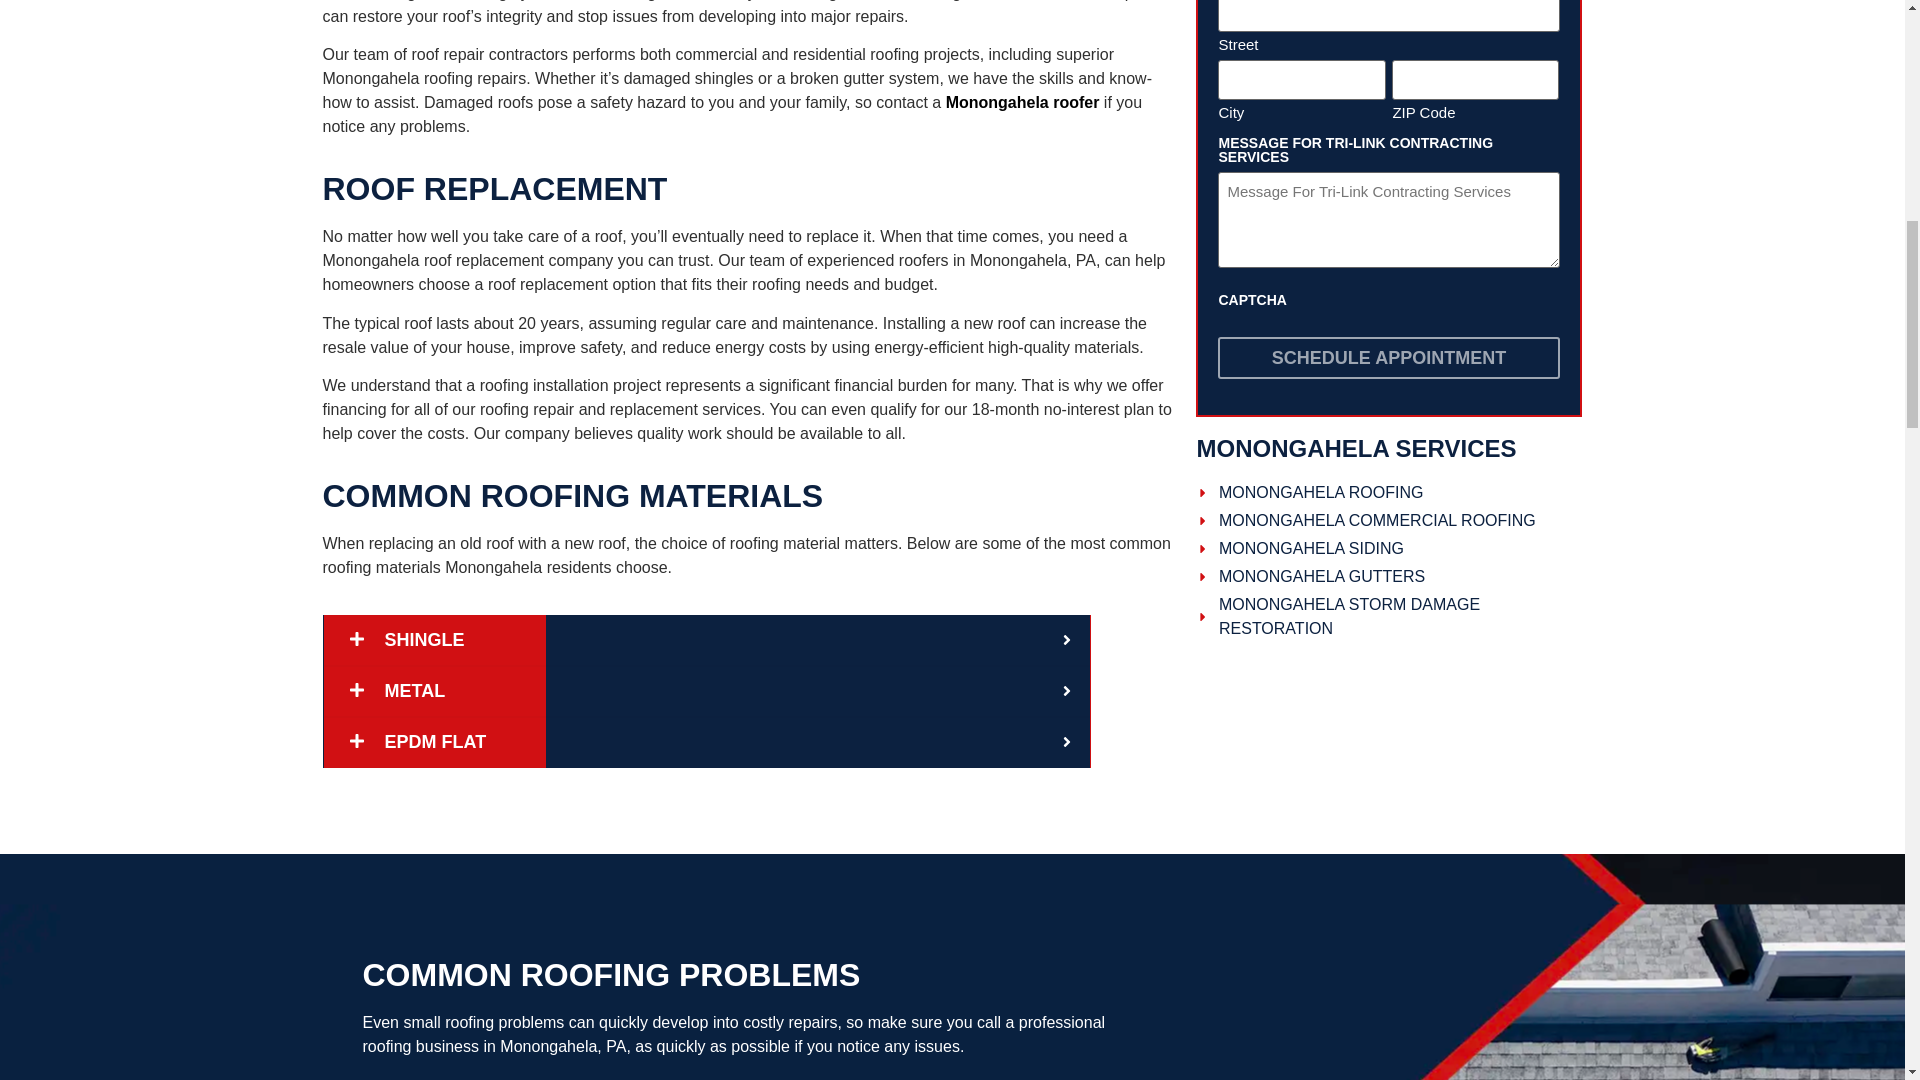 Image resolution: width=1920 pixels, height=1080 pixels. What do you see at coordinates (1388, 358) in the screenshot?
I see `SCHEDULE APPOINTMENT` at bounding box center [1388, 358].